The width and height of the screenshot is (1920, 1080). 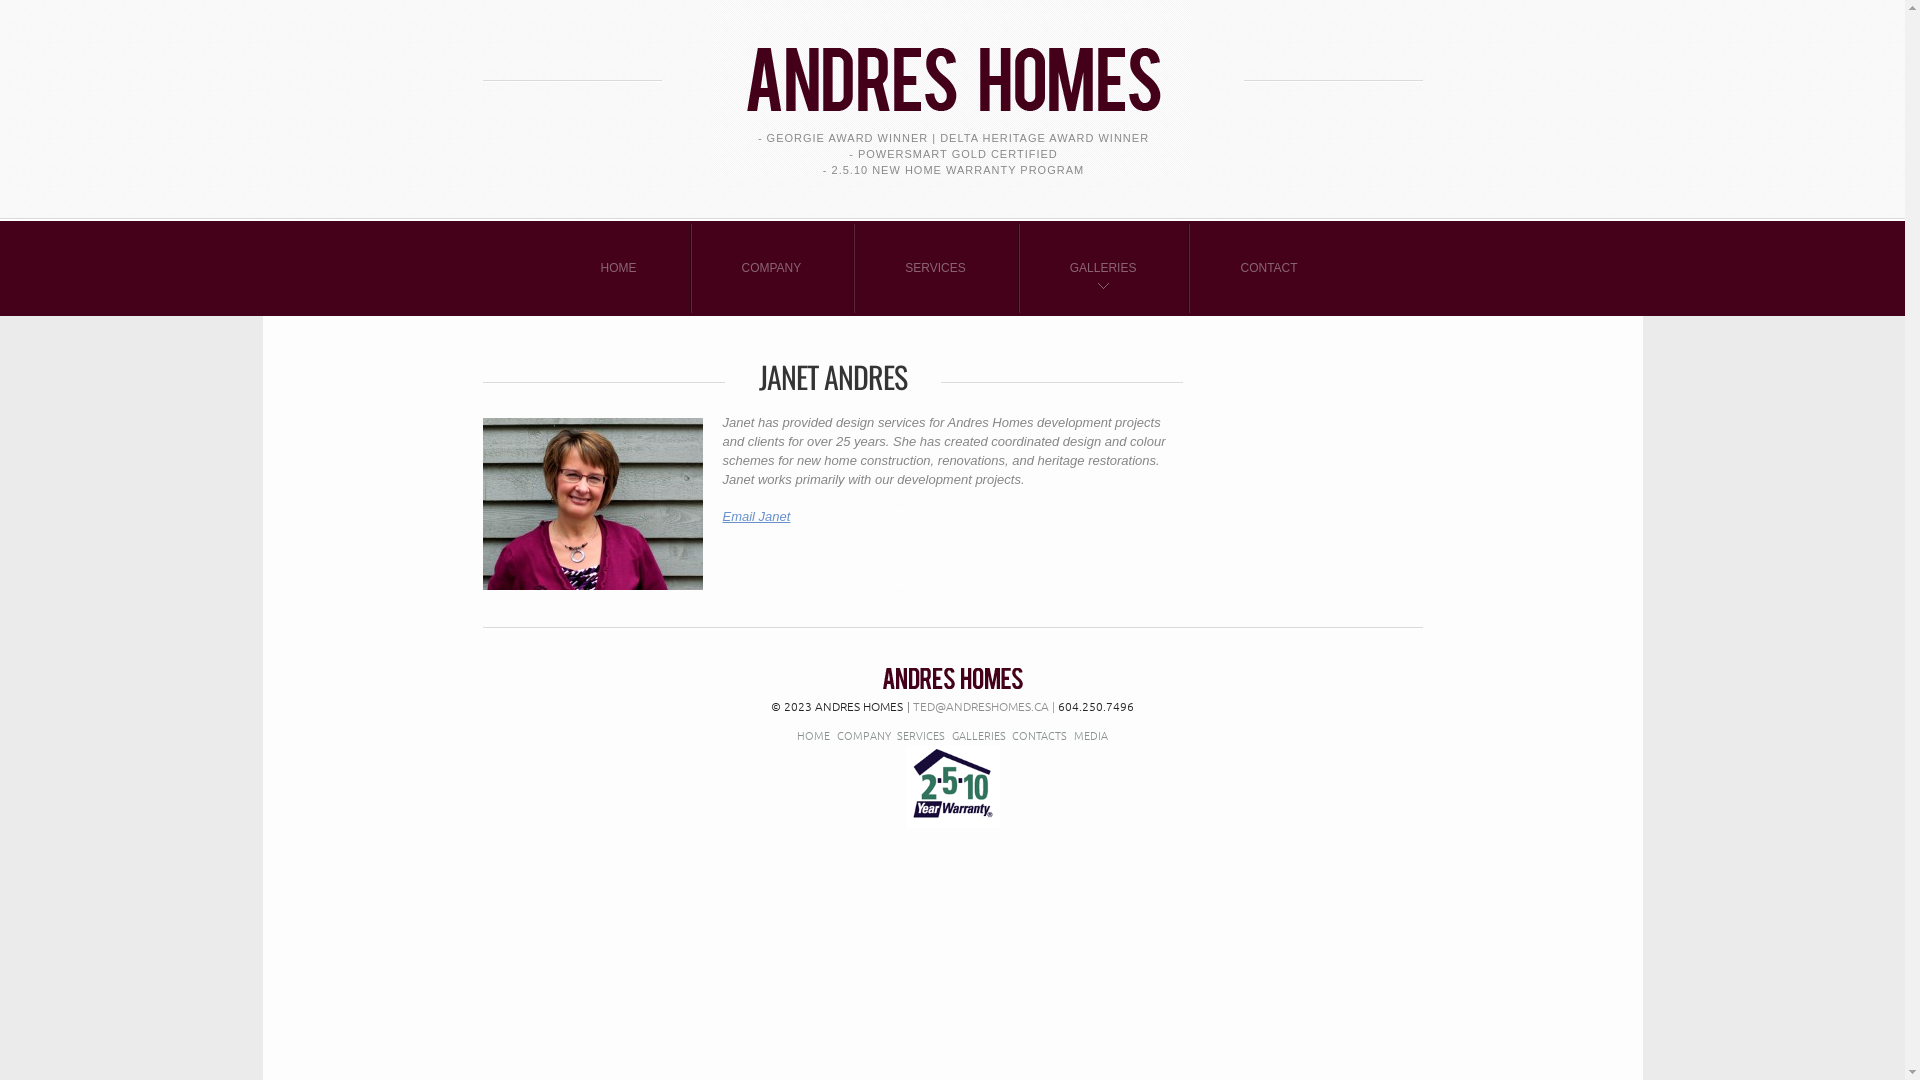 I want to click on GALLERIES, so click(x=1103, y=268).